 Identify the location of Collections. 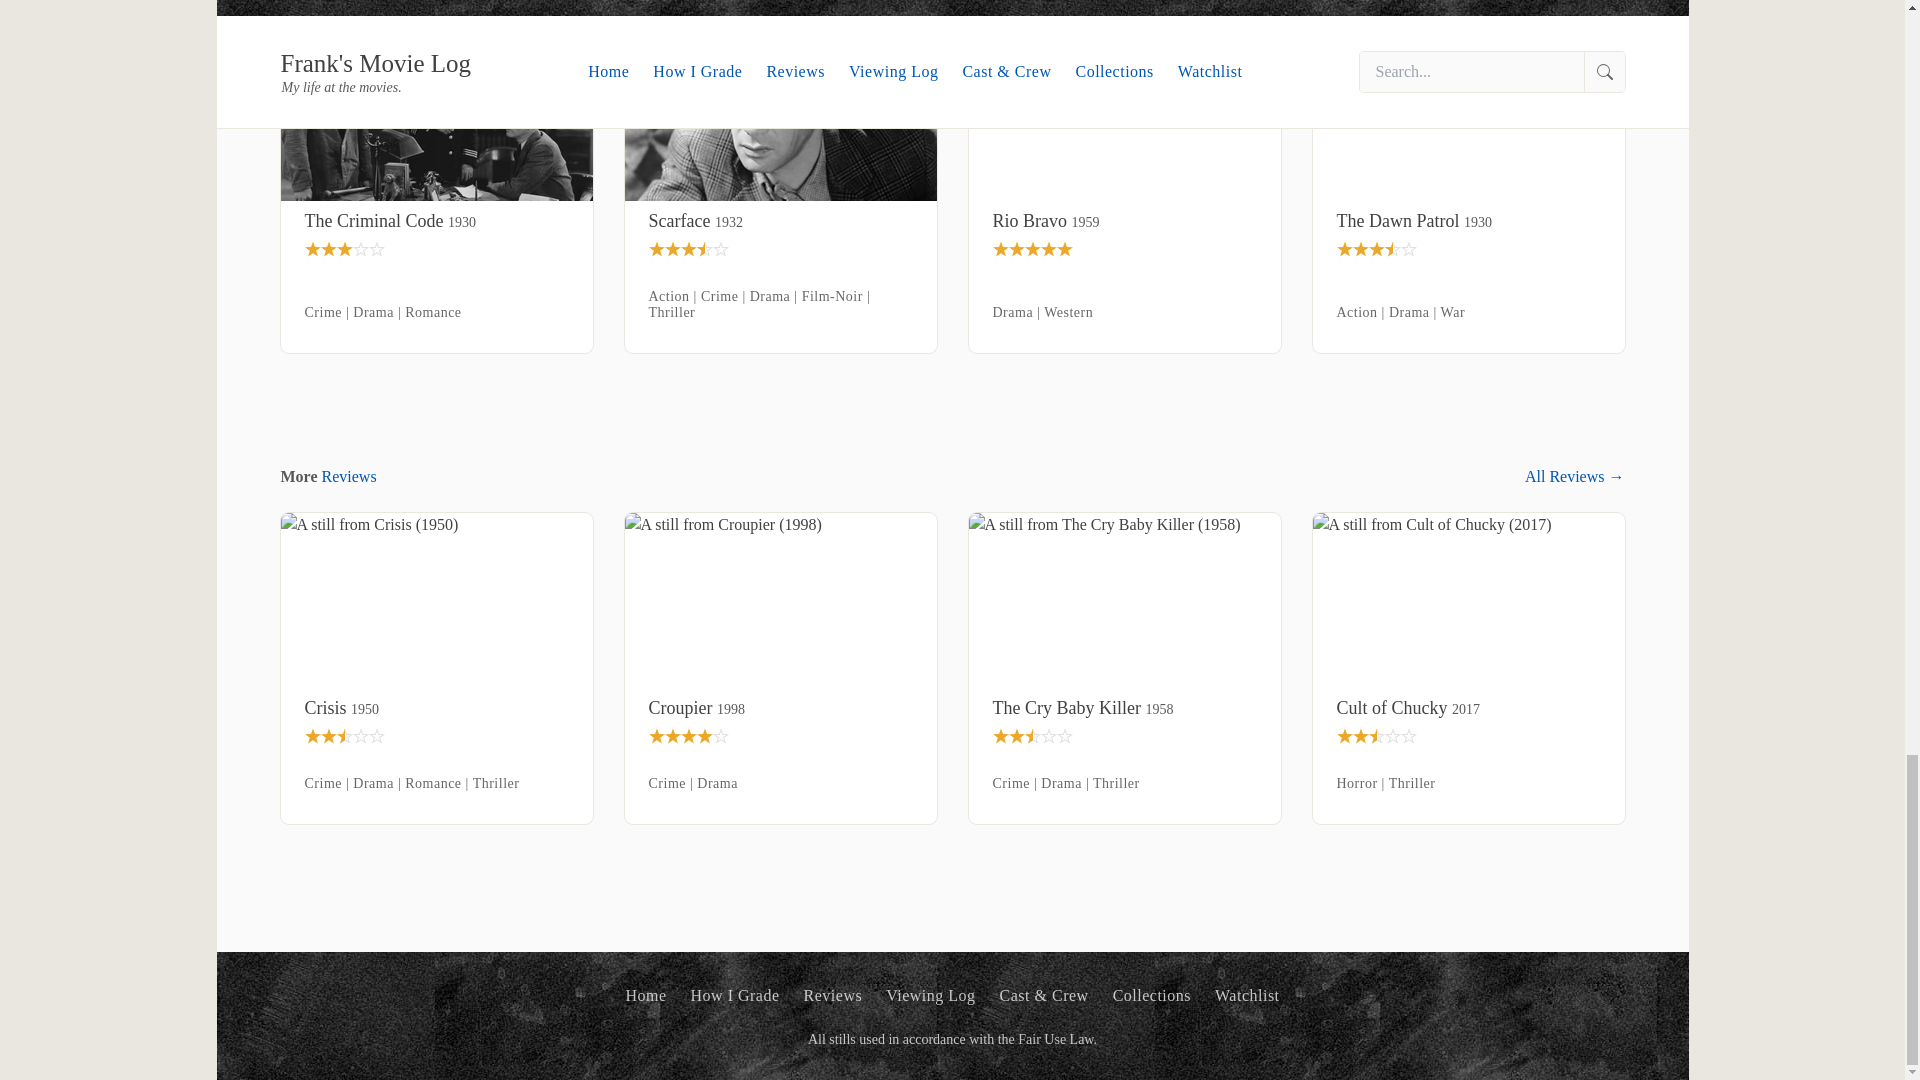
(1152, 996).